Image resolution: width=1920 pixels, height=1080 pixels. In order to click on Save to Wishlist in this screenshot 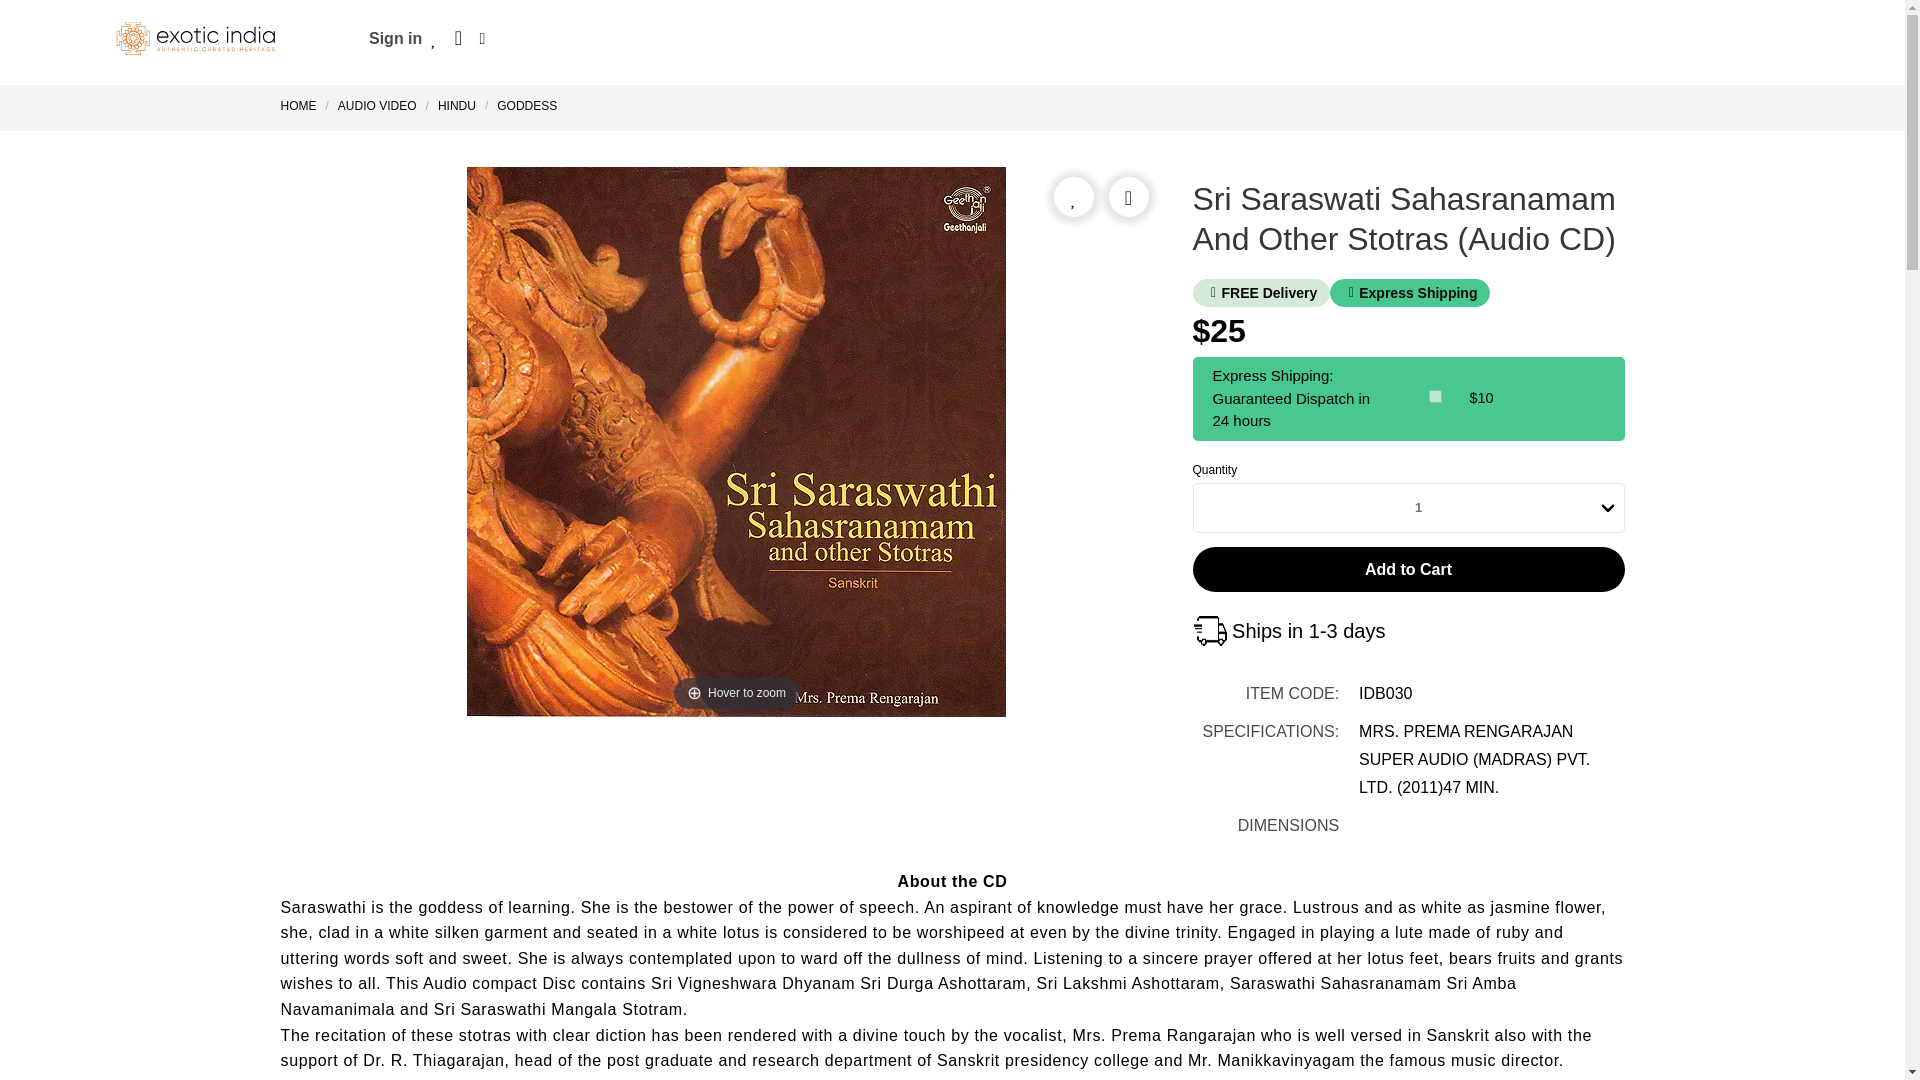, I will do `click(1074, 196)`.